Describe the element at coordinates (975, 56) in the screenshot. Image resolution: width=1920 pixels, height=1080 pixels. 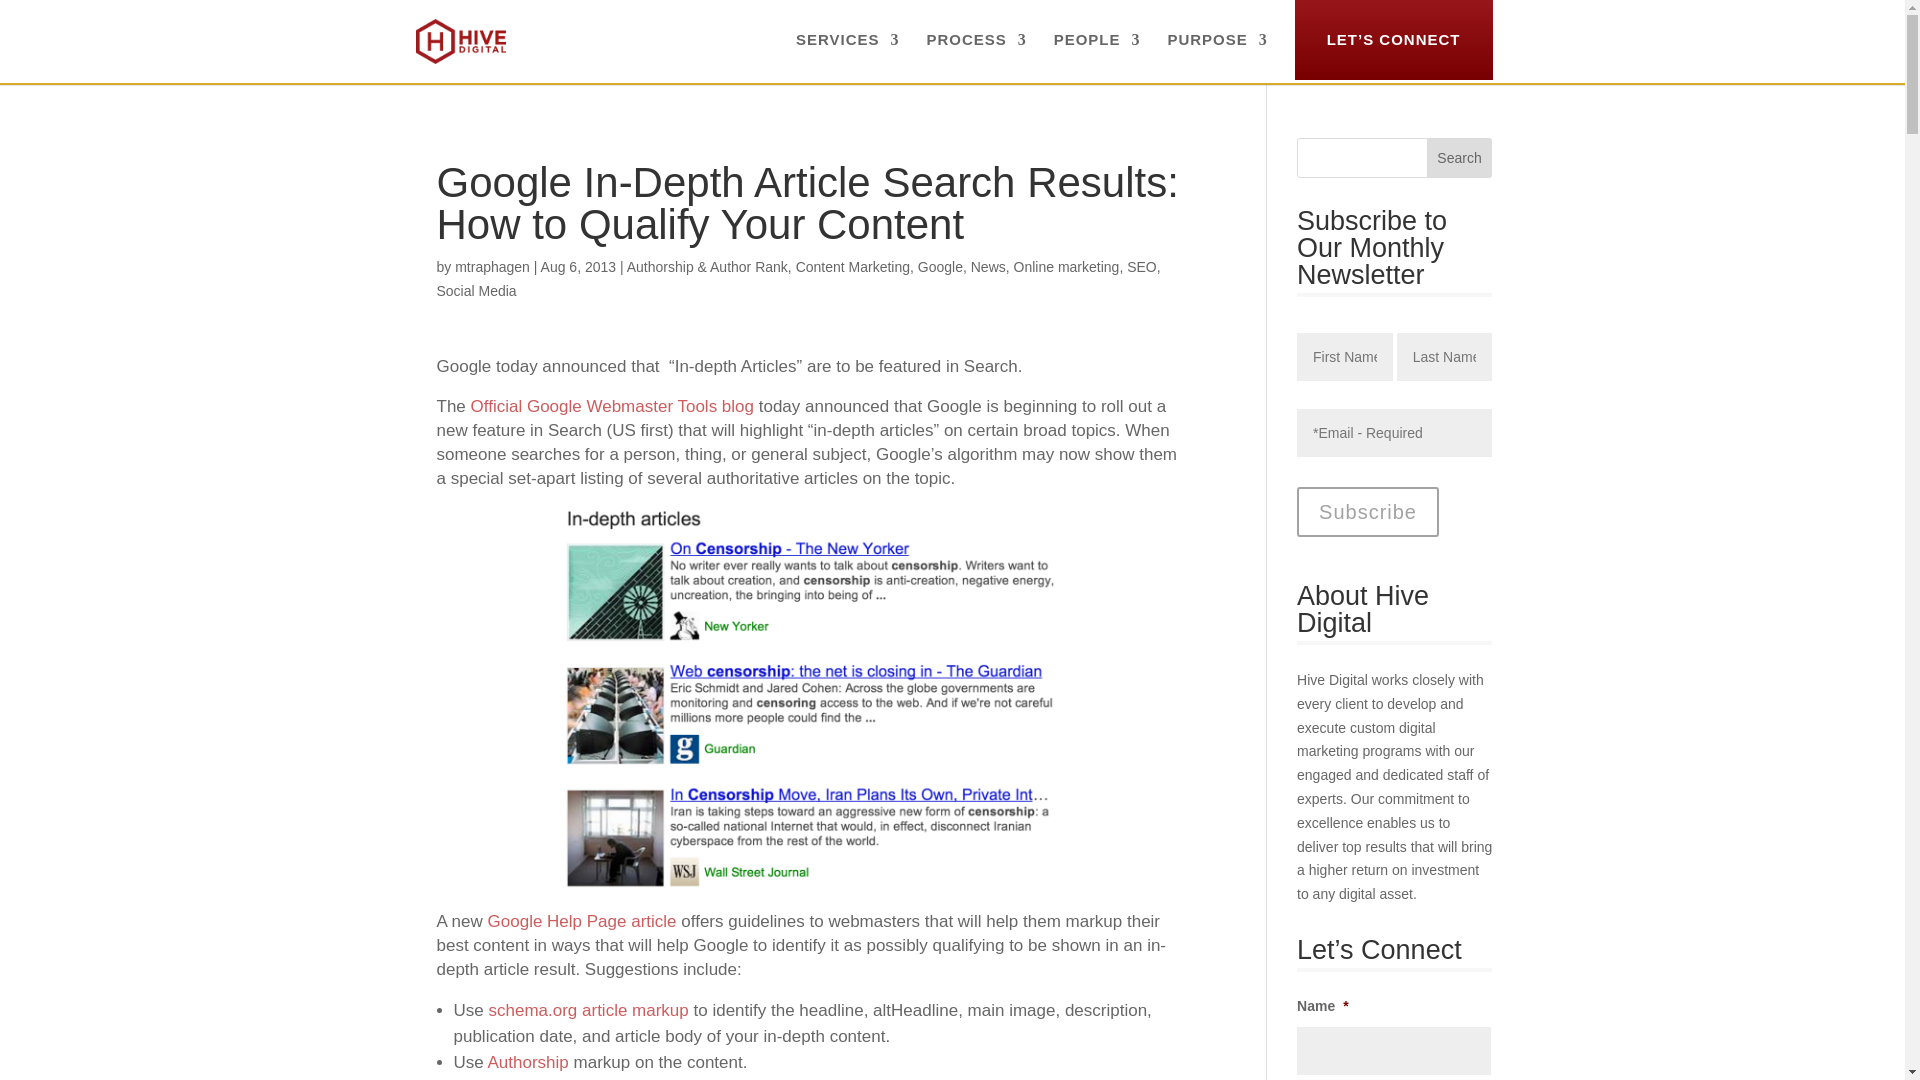
I see `PROCESS` at that location.